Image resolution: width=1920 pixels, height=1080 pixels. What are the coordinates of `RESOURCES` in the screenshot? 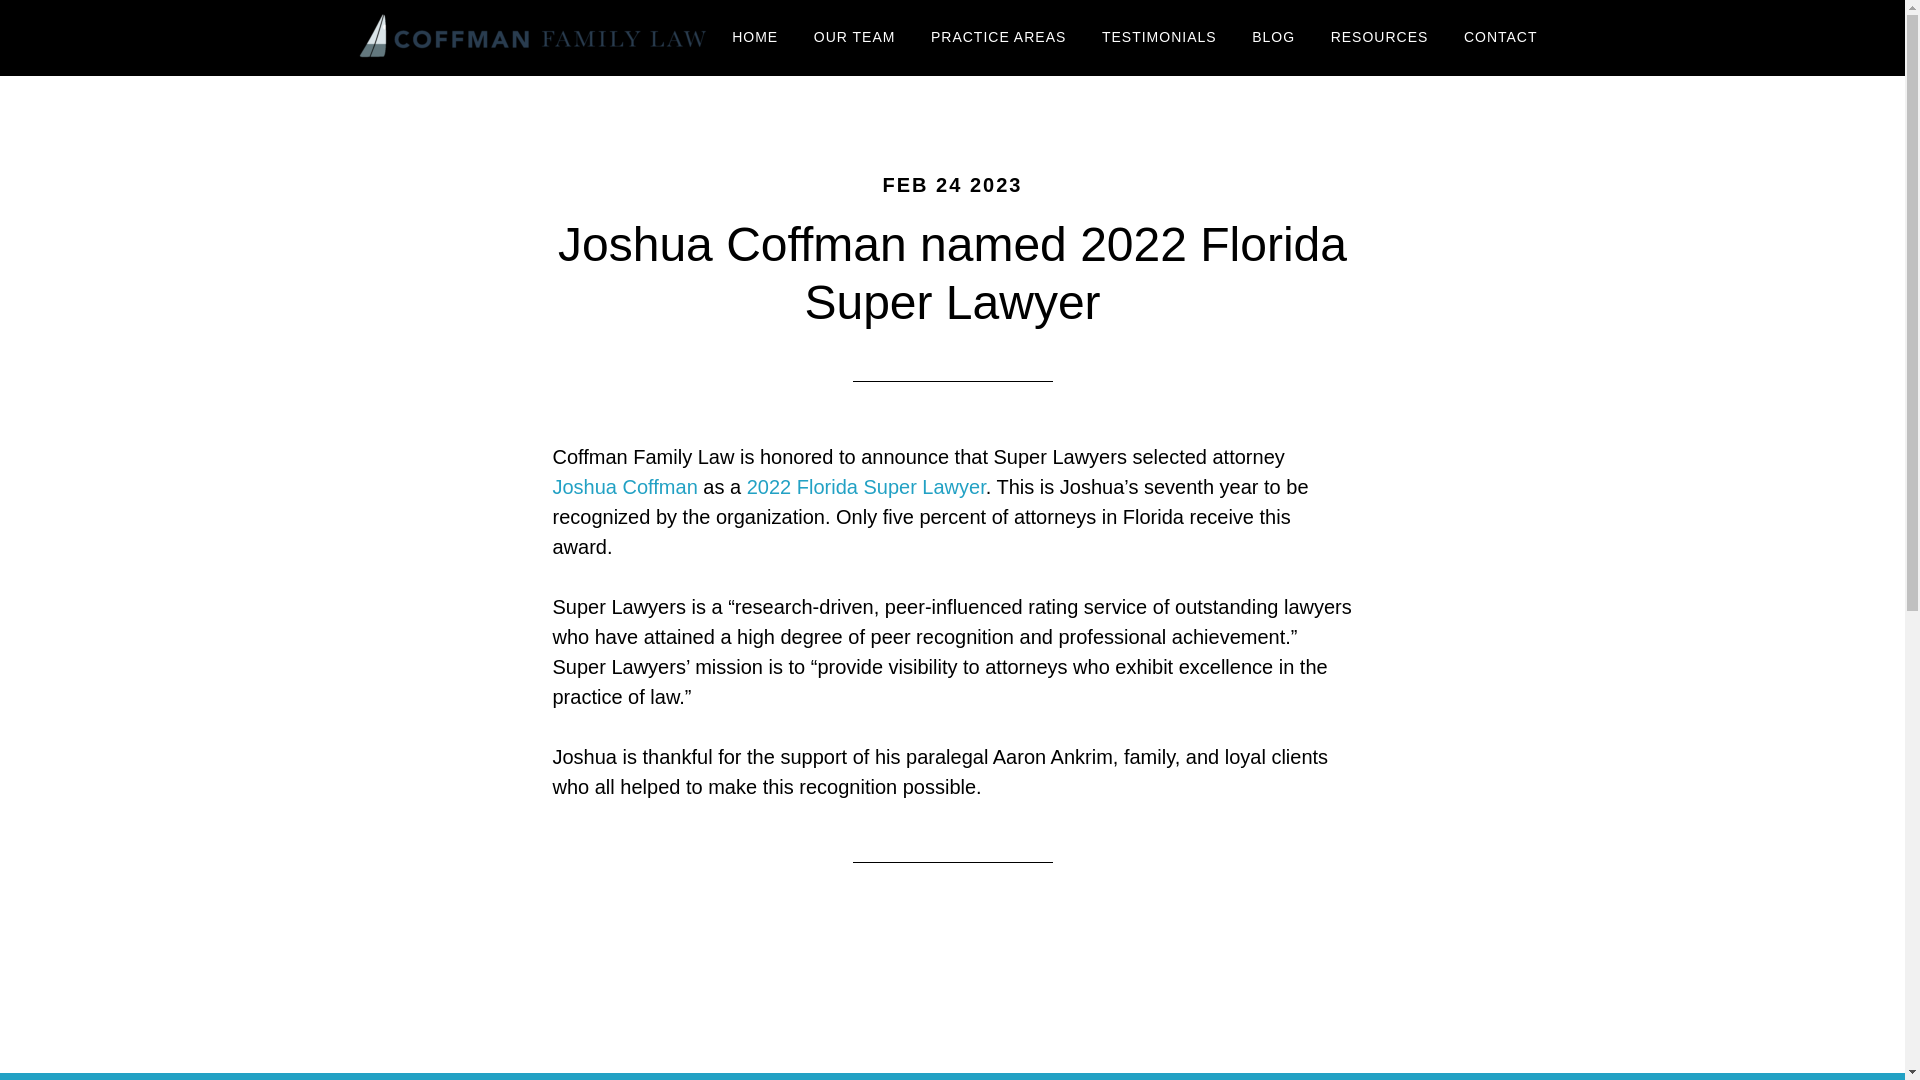 It's located at (1379, 38).